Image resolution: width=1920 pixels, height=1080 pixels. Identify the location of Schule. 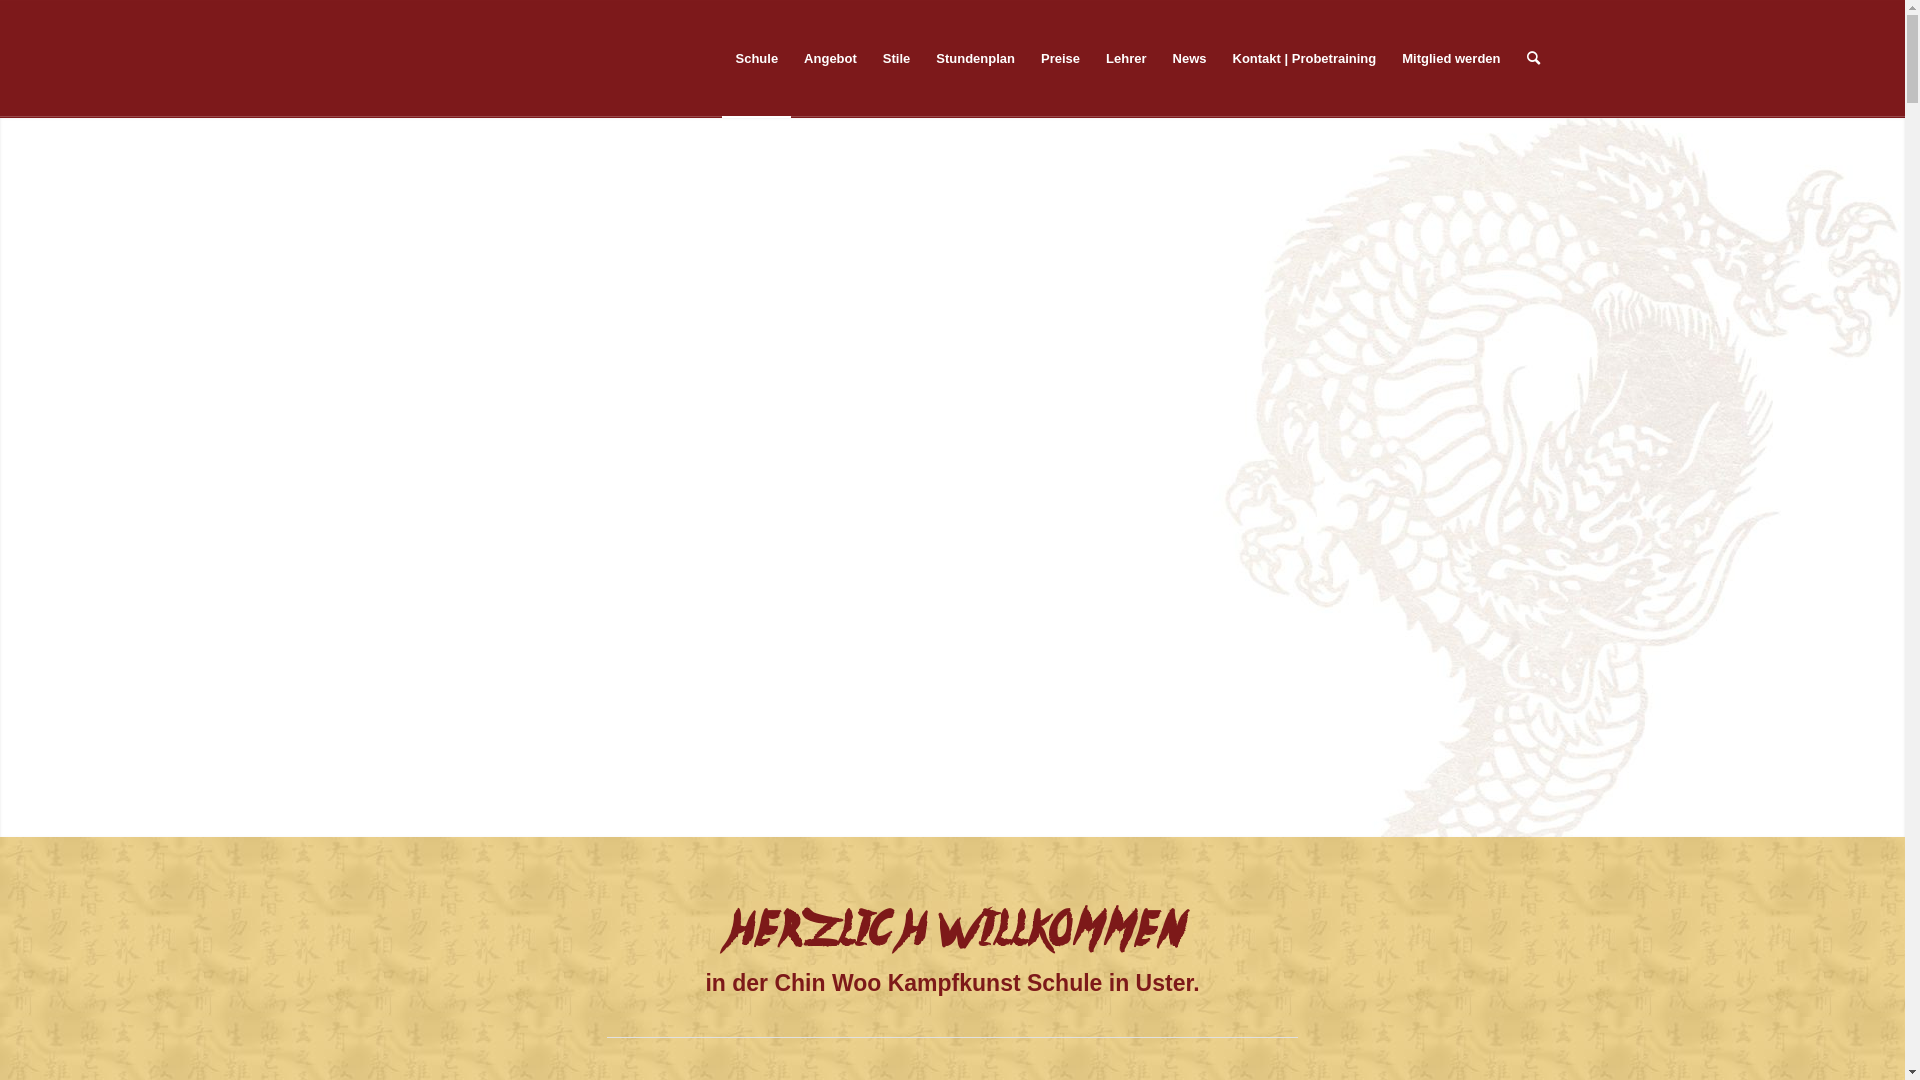
(756, 59).